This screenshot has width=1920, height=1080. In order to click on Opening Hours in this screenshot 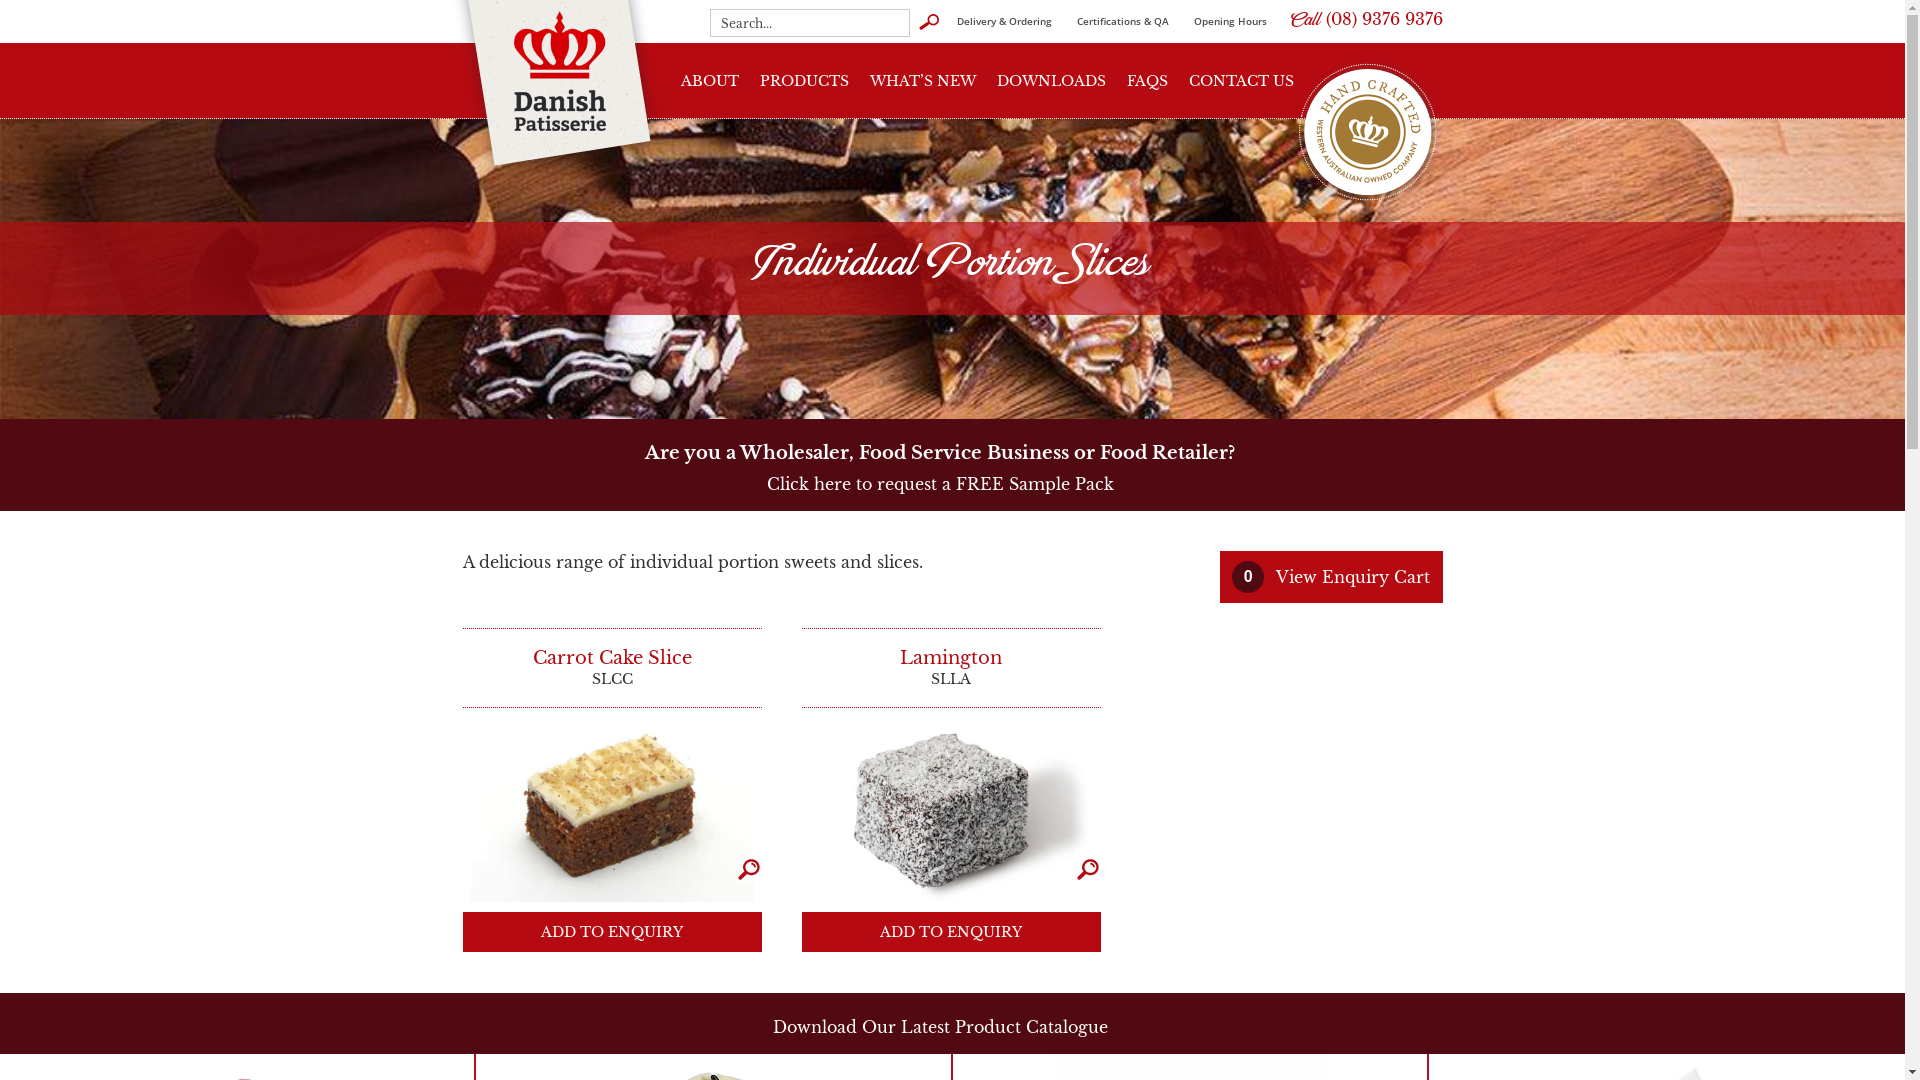, I will do `click(1230, 21)`.